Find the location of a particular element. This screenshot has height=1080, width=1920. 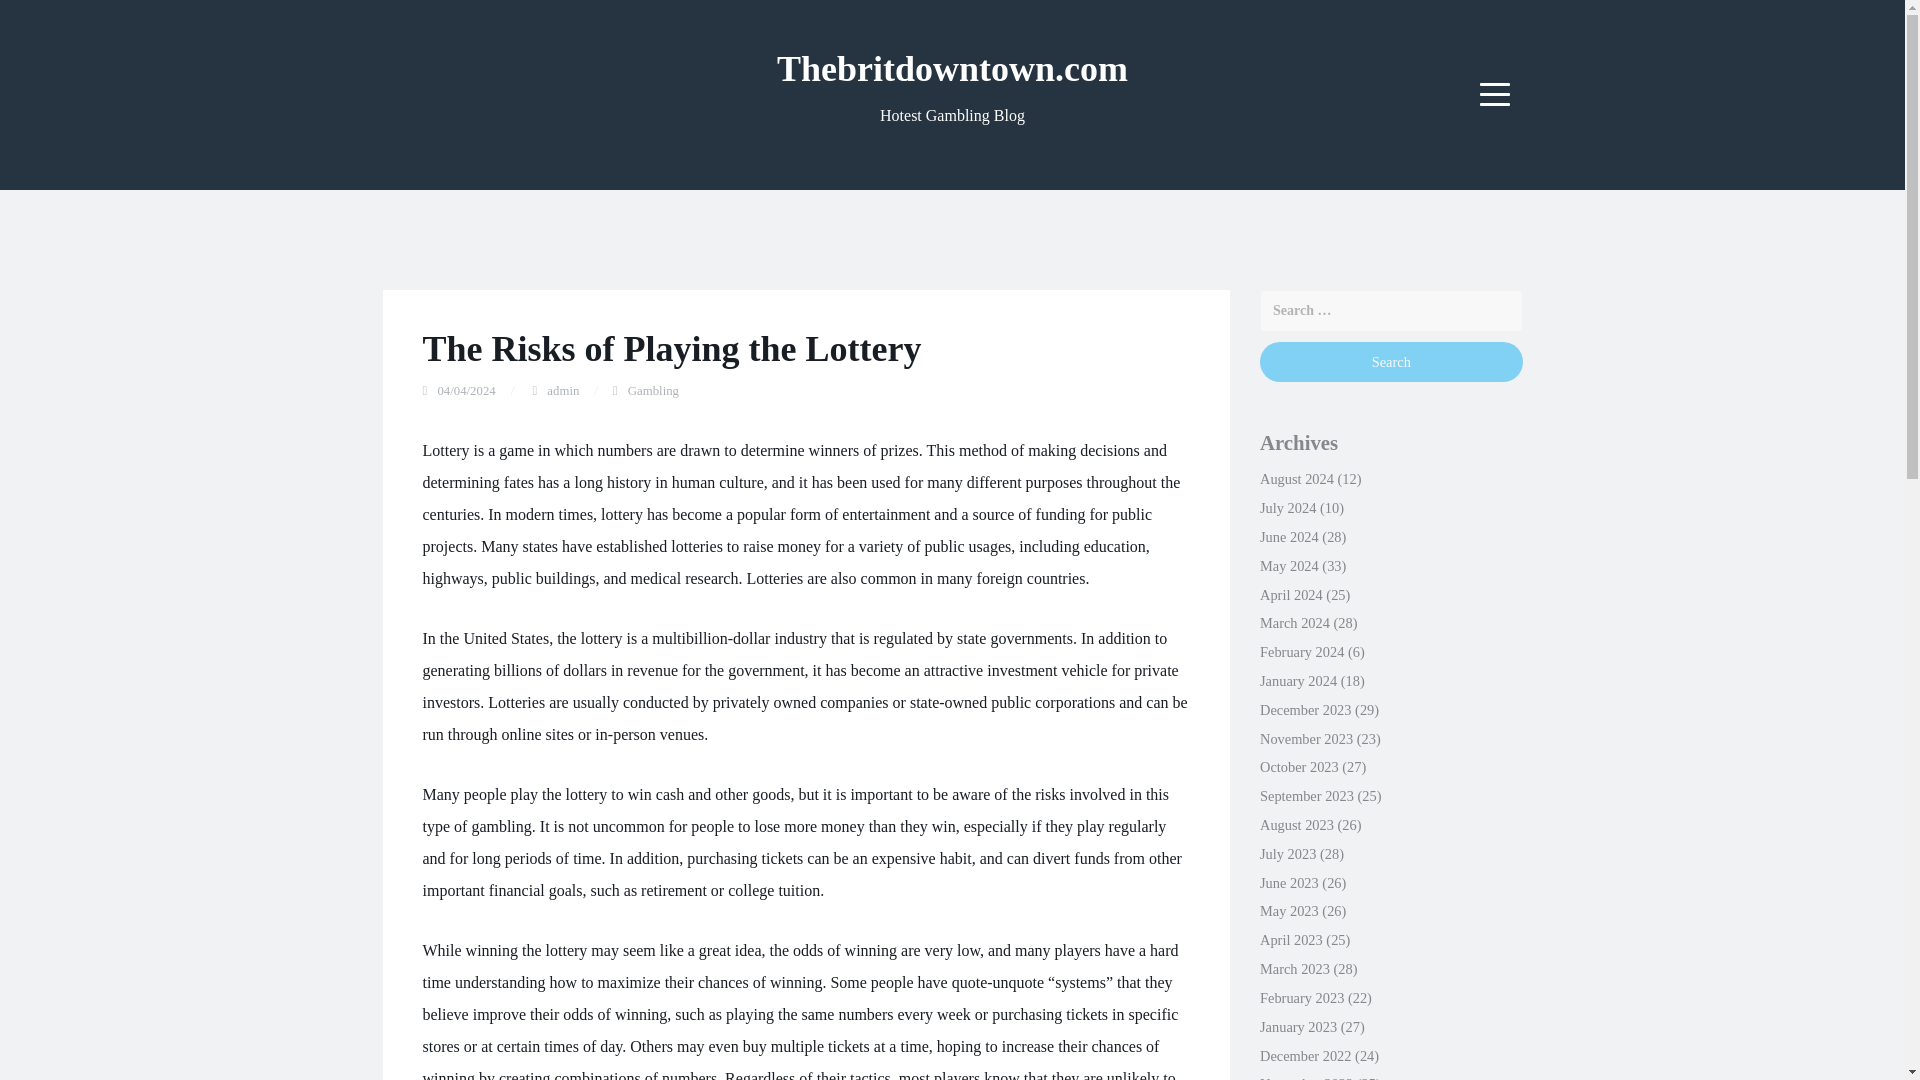

Gambling is located at coordinates (653, 391).